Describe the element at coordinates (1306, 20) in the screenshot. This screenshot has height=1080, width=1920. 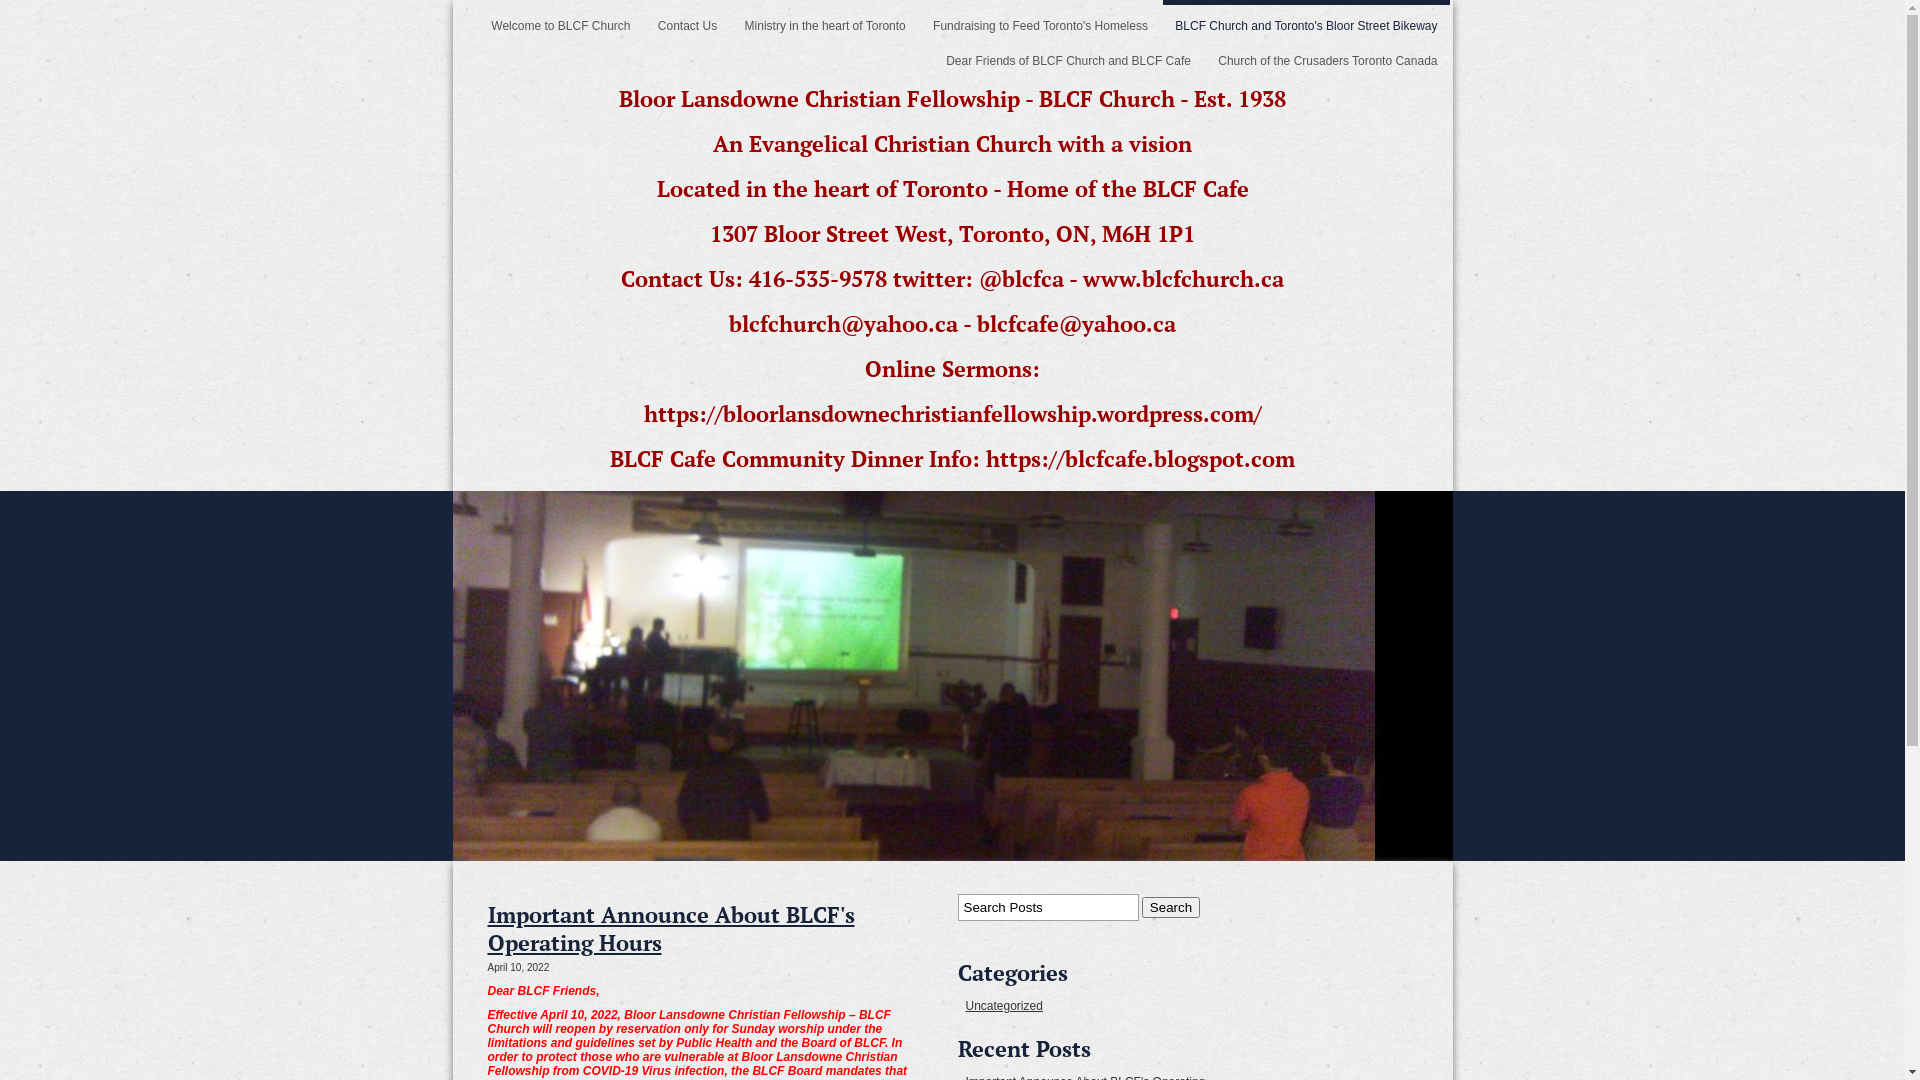
I see `BLCF Church and Toronto's Bloor Street Bikeway` at that location.